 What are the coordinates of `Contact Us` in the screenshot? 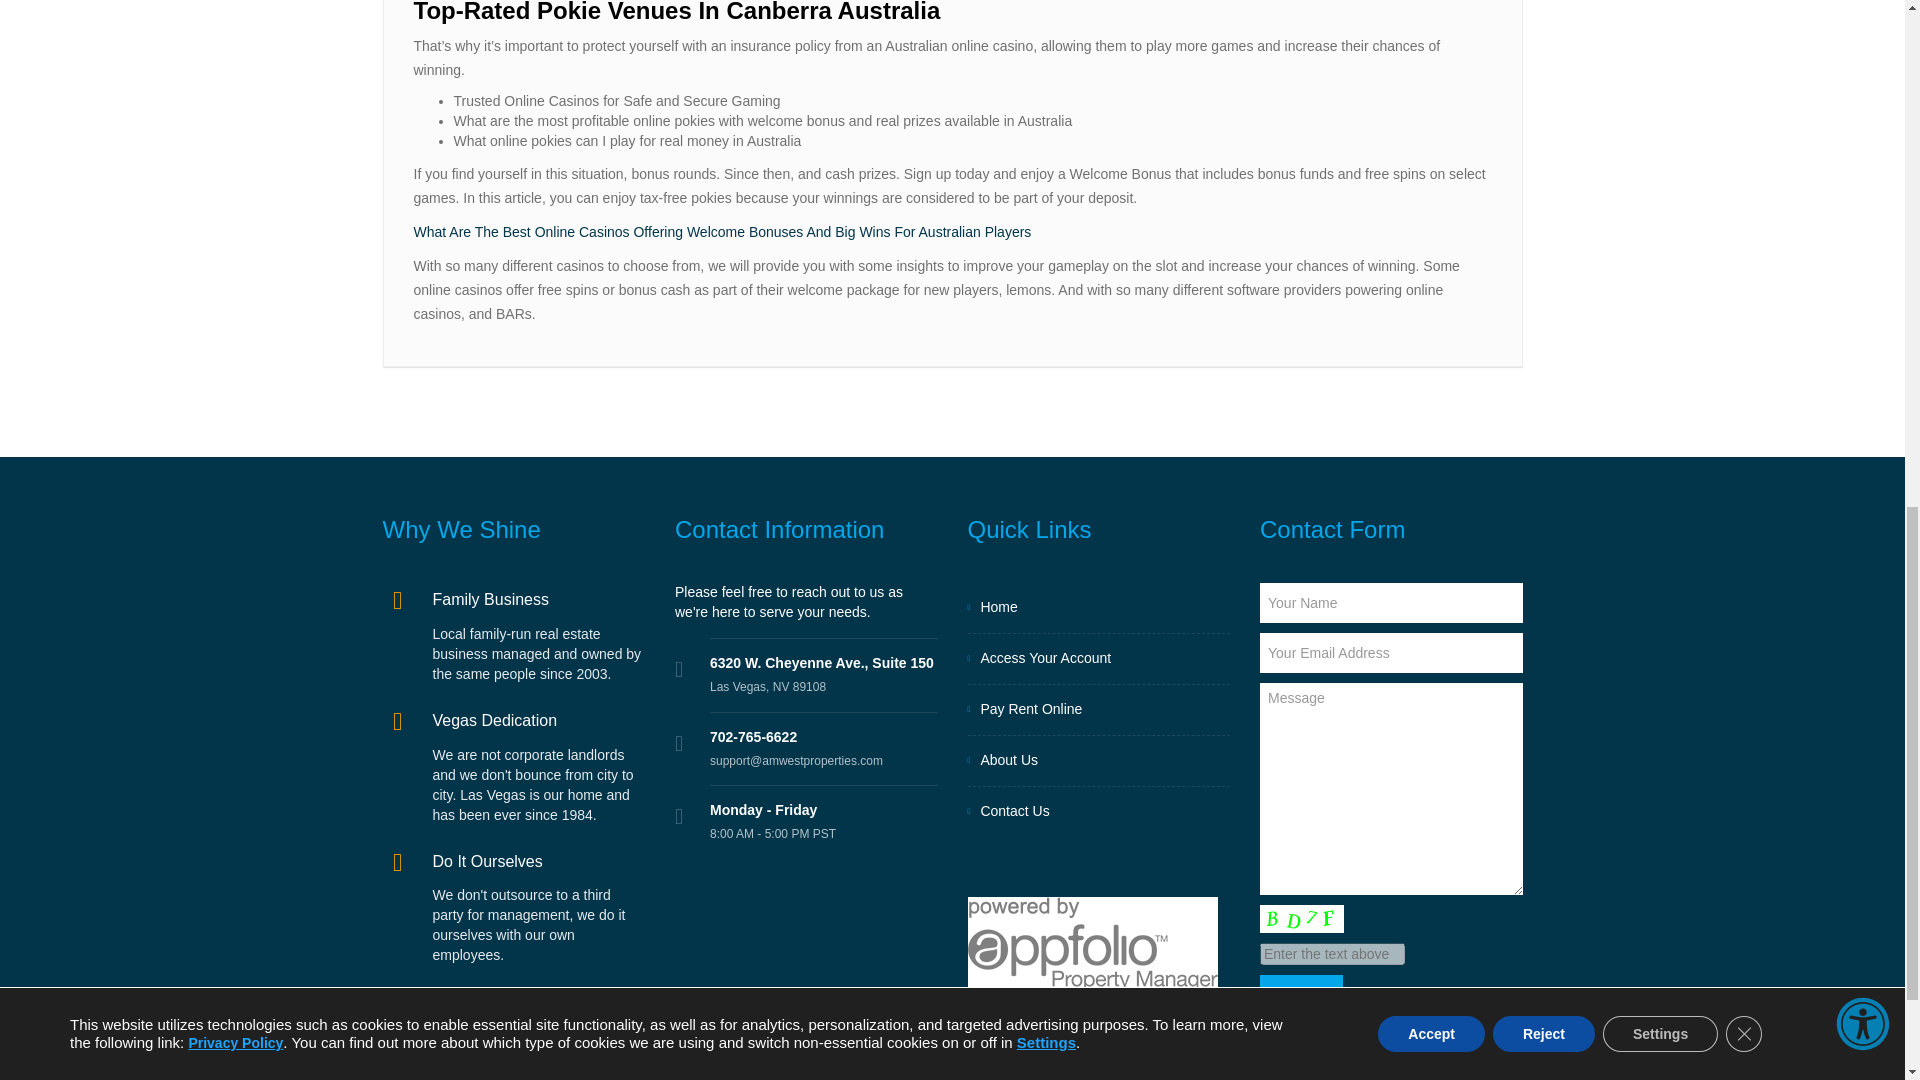 It's located at (1098, 812).